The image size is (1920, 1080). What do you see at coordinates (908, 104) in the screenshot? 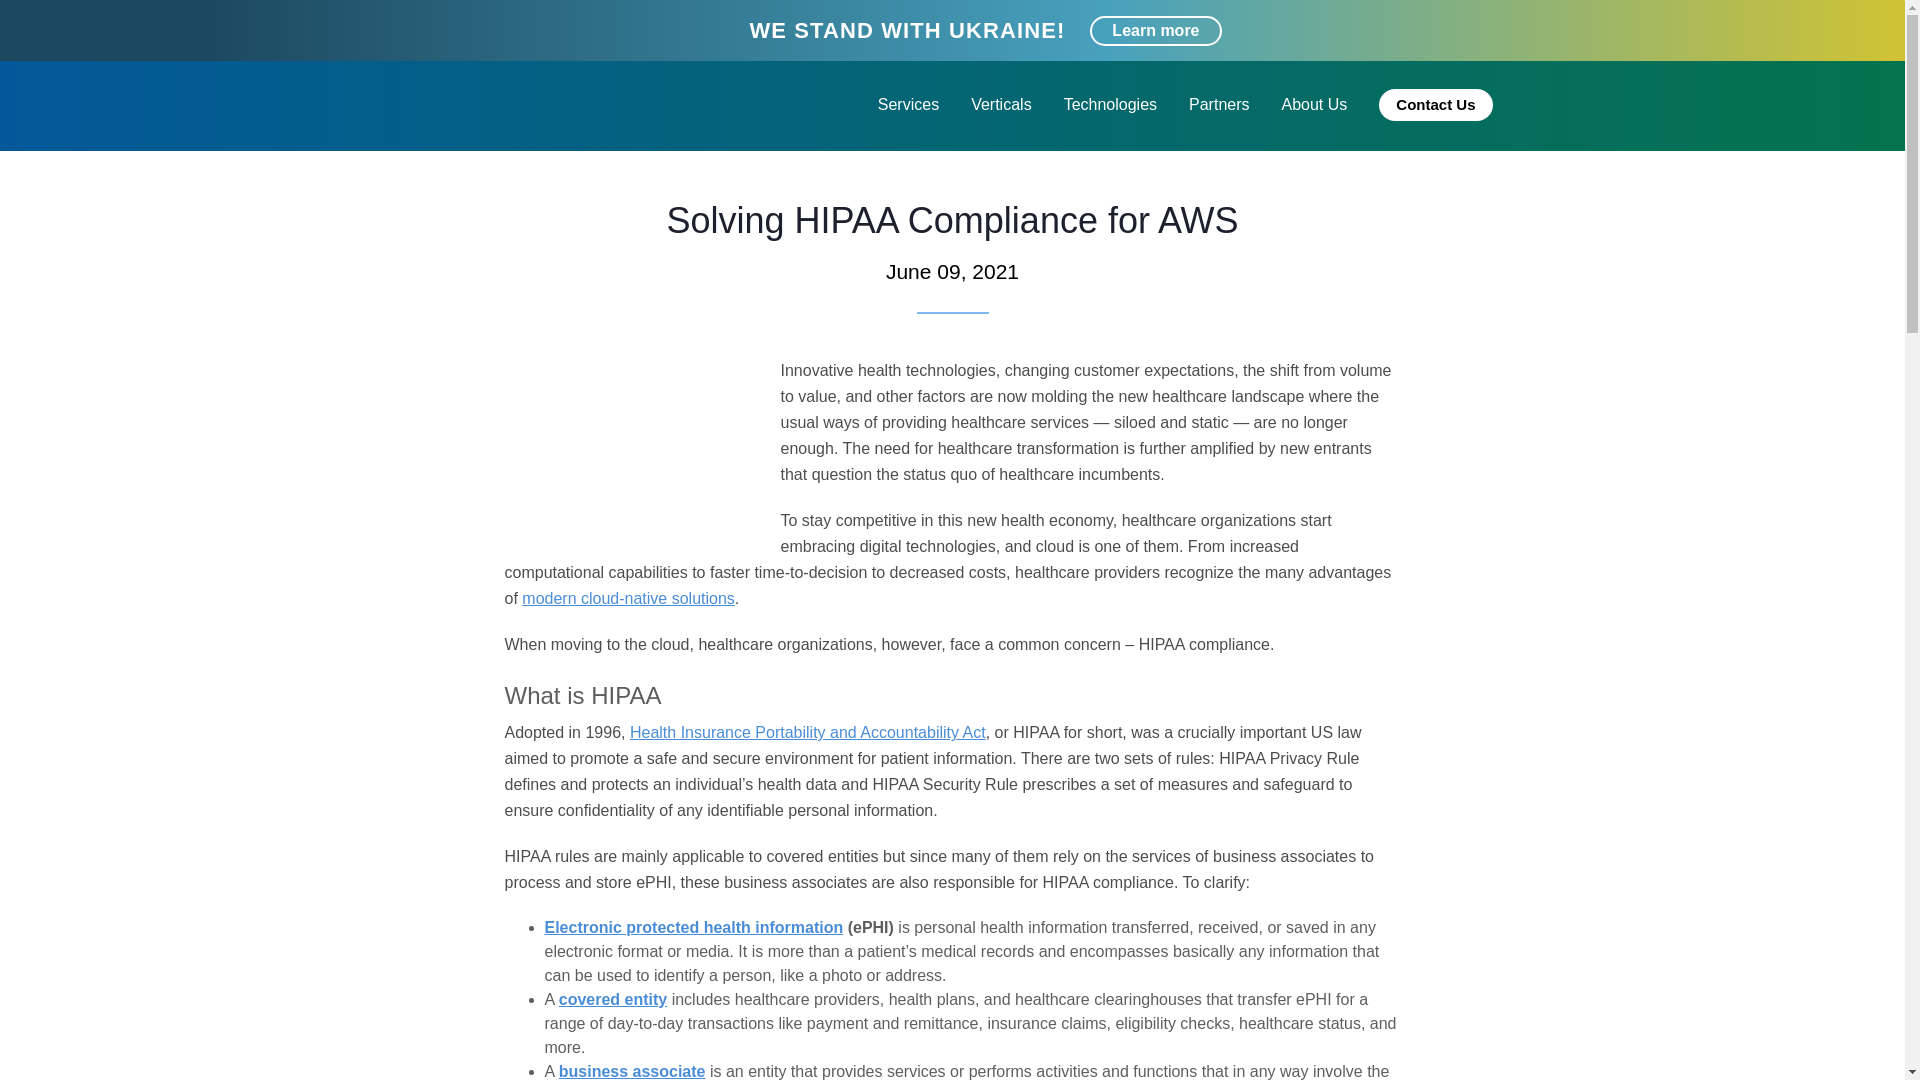
I see `Services` at bounding box center [908, 104].